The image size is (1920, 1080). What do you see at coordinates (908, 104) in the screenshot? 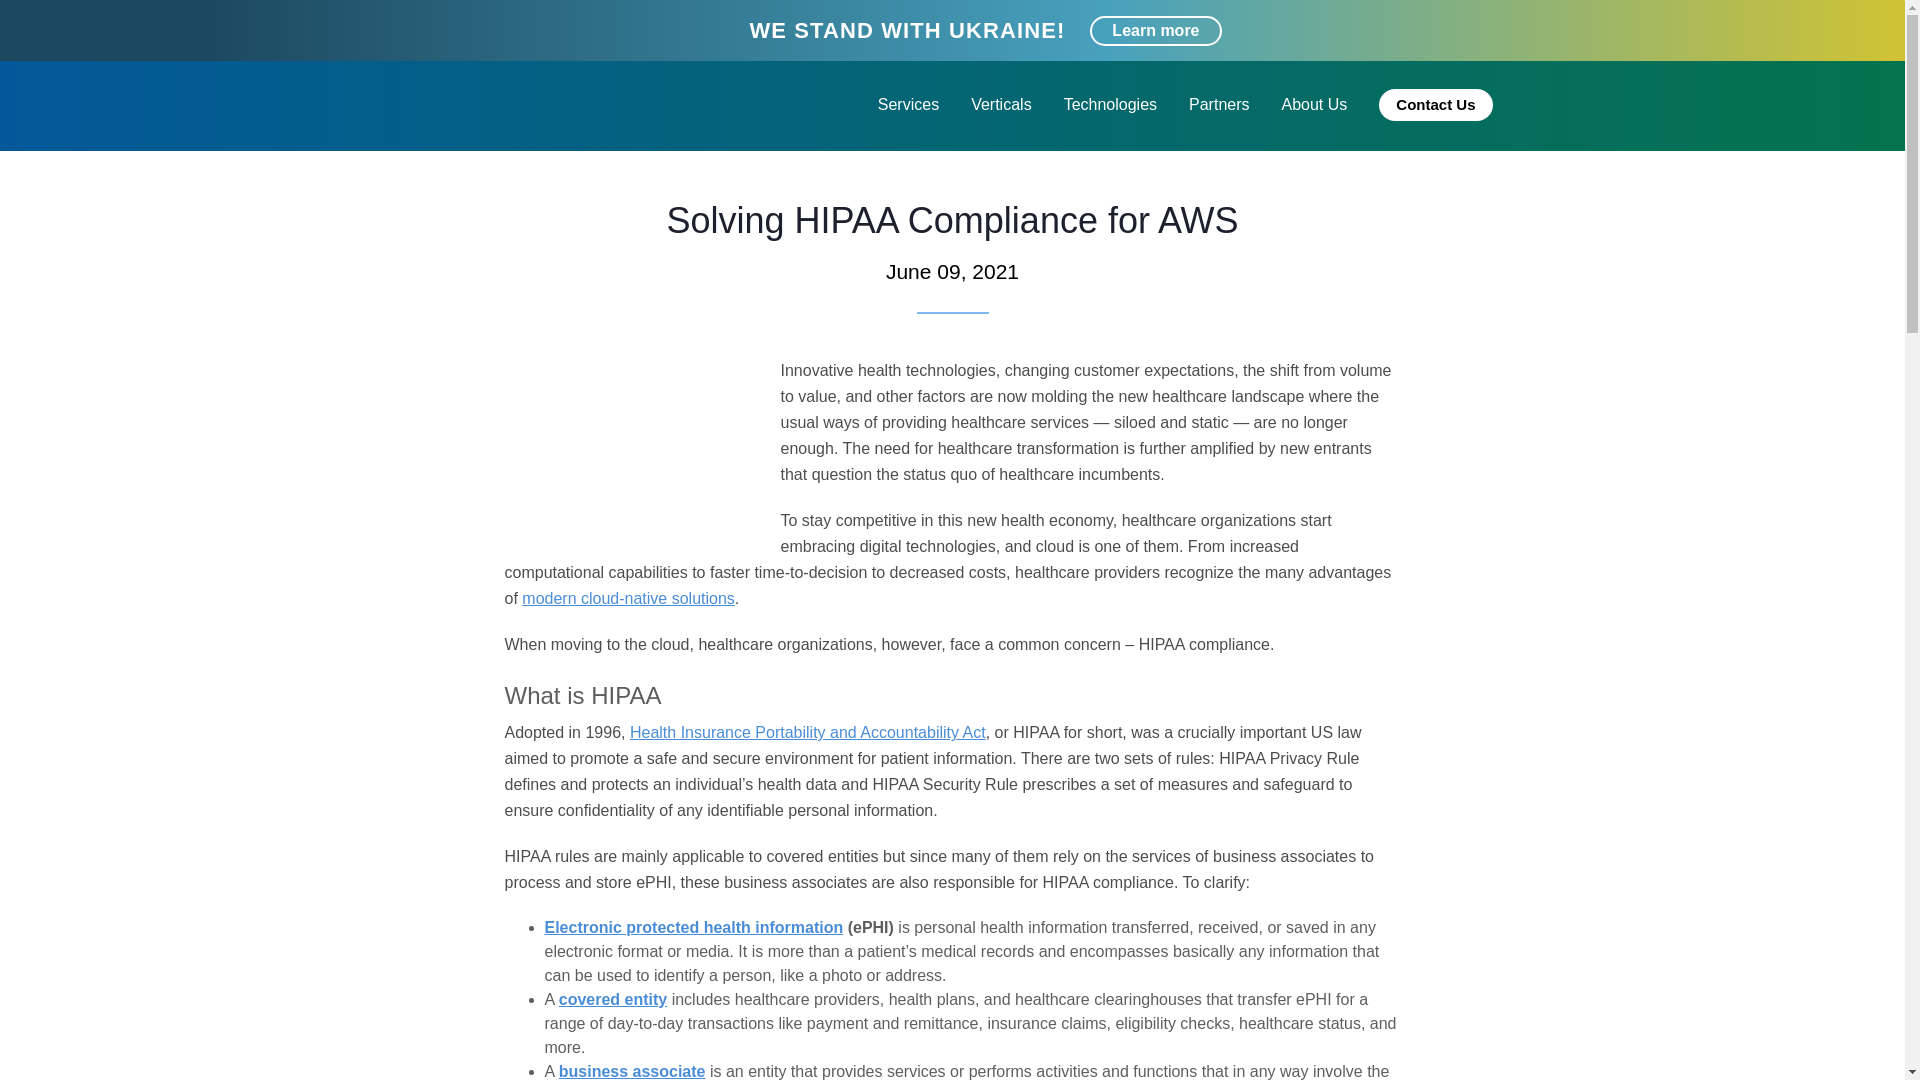
I see `Services` at bounding box center [908, 104].